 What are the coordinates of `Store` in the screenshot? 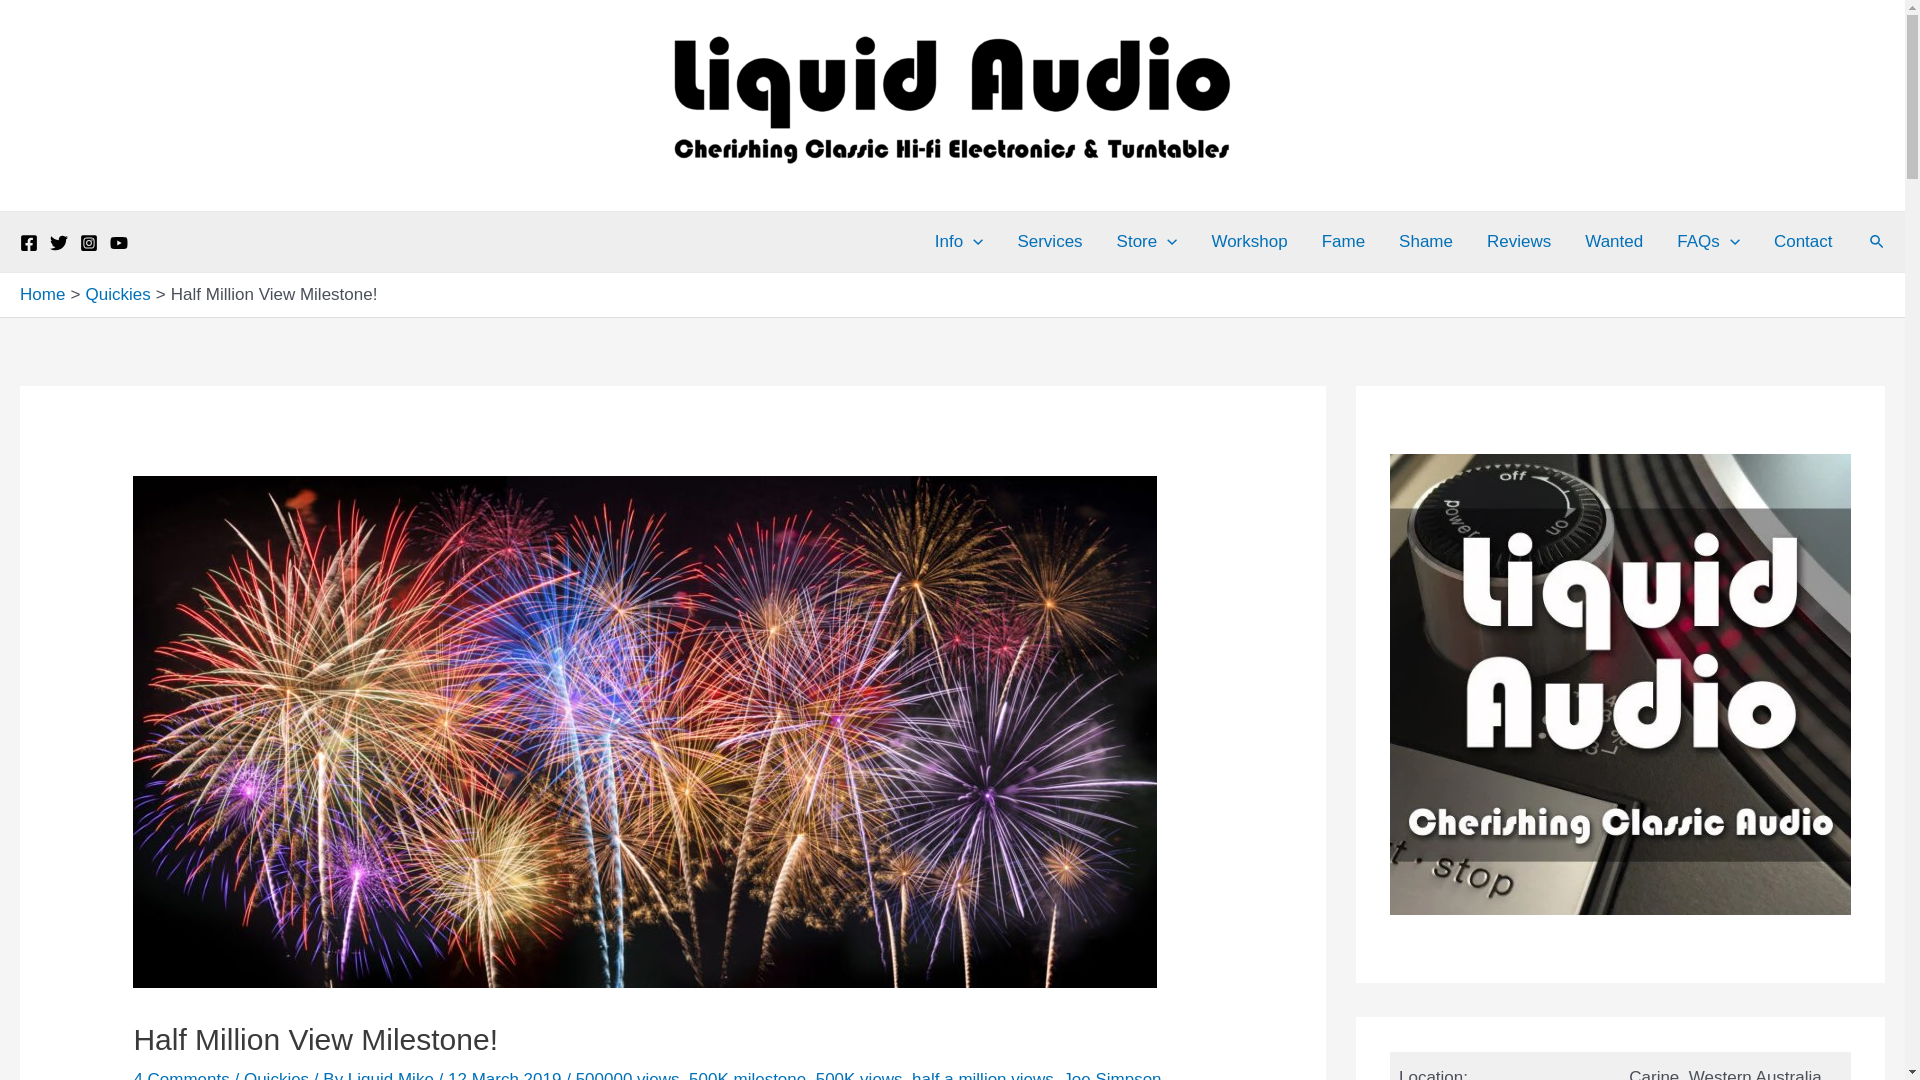 It's located at (1148, 242).